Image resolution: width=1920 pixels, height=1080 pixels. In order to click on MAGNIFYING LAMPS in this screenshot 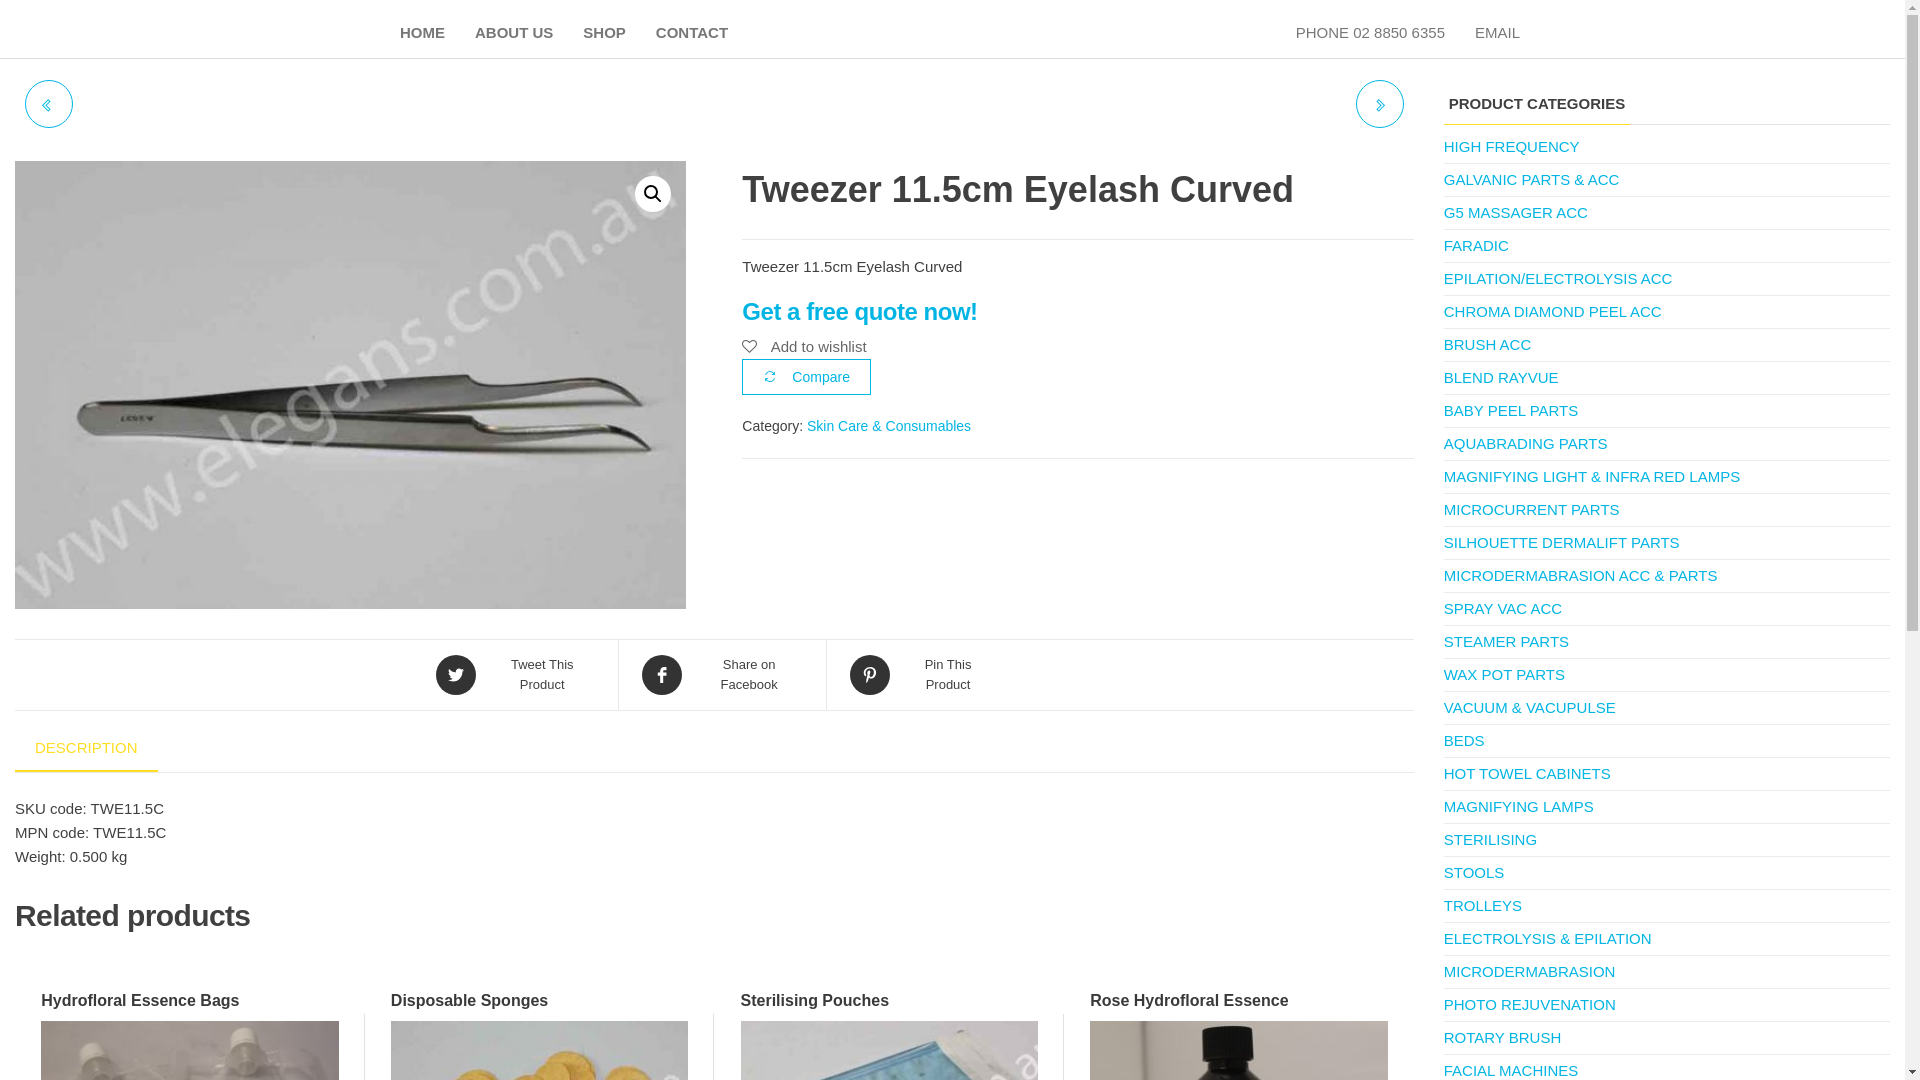, I will do `click(1519, 806)`.